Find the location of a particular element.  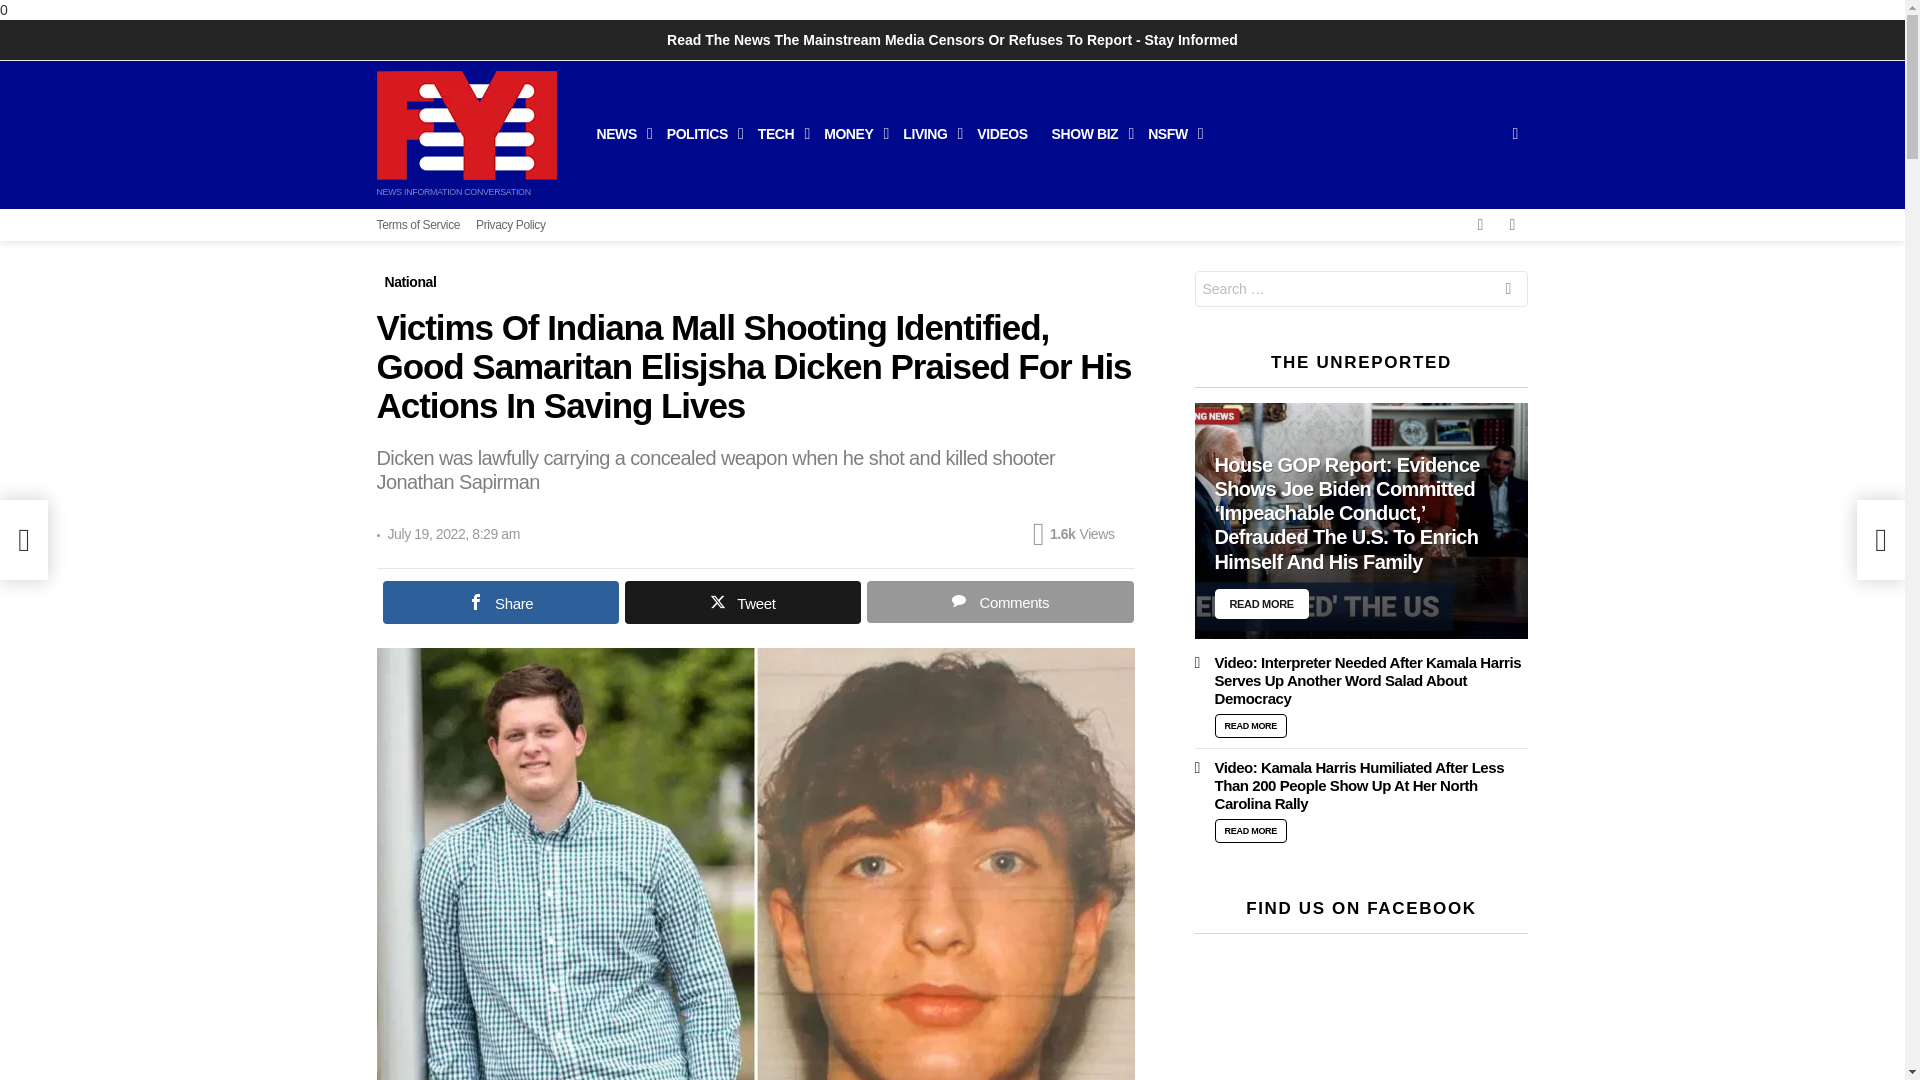

MONEY is located at coordinates (851, 134).